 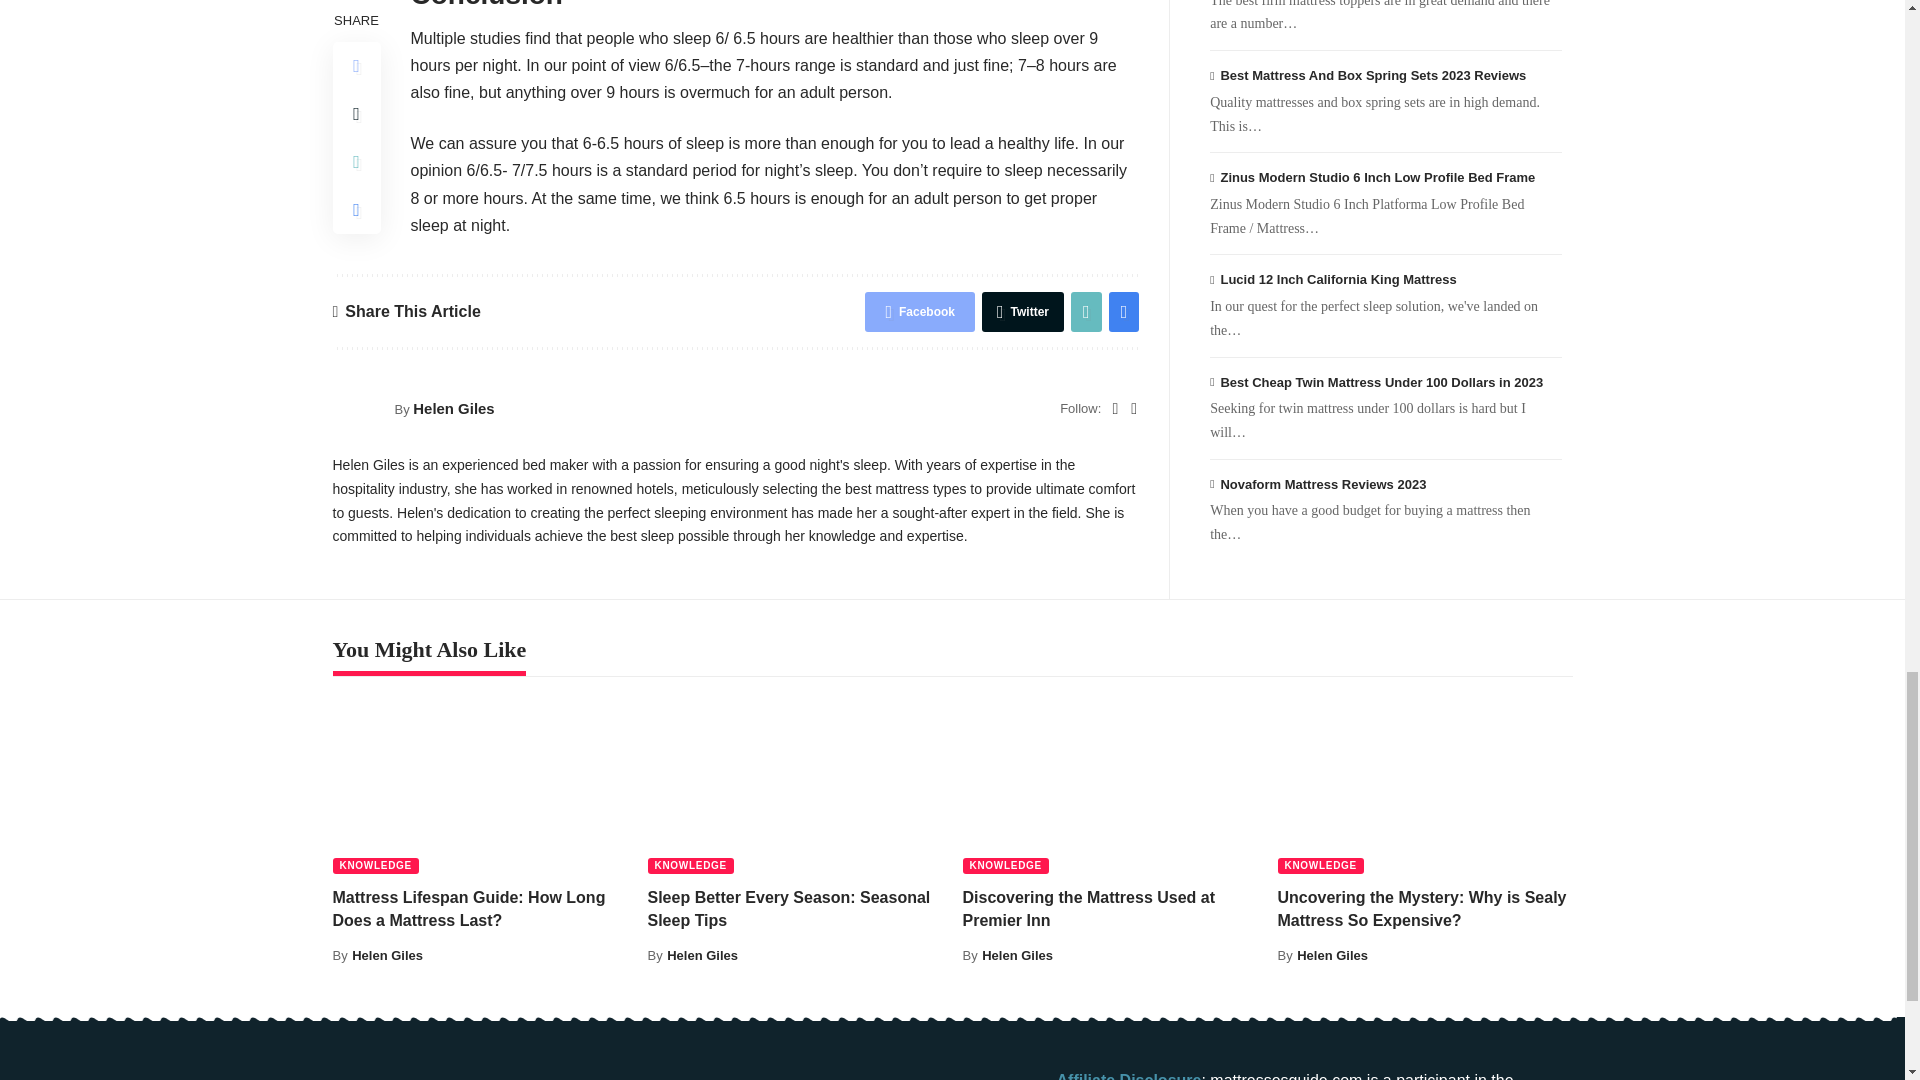 I want to click on Uncovering the Mystery: Why is Sealy Mattress So Expensive?, so click(x=1425, y=784).